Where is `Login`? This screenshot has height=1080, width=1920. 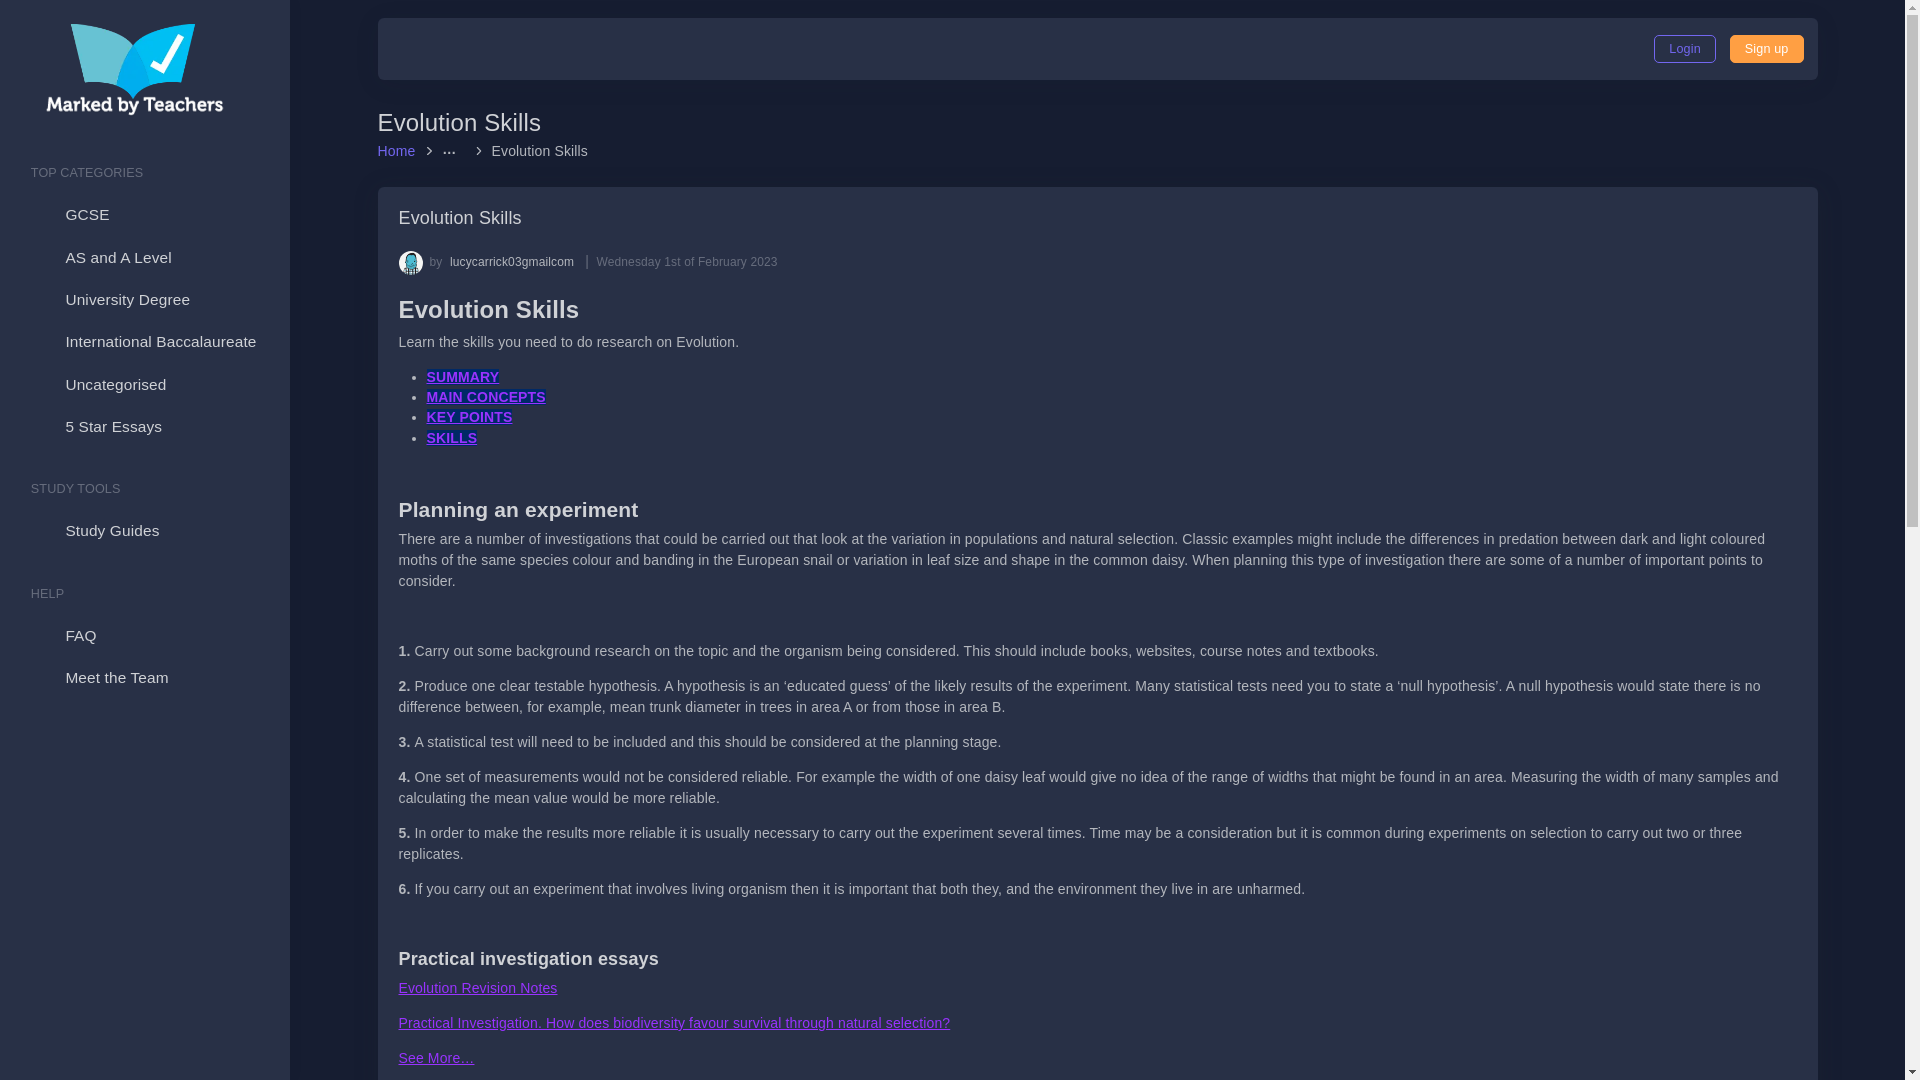 Login is located at coordinates (1684, 48).